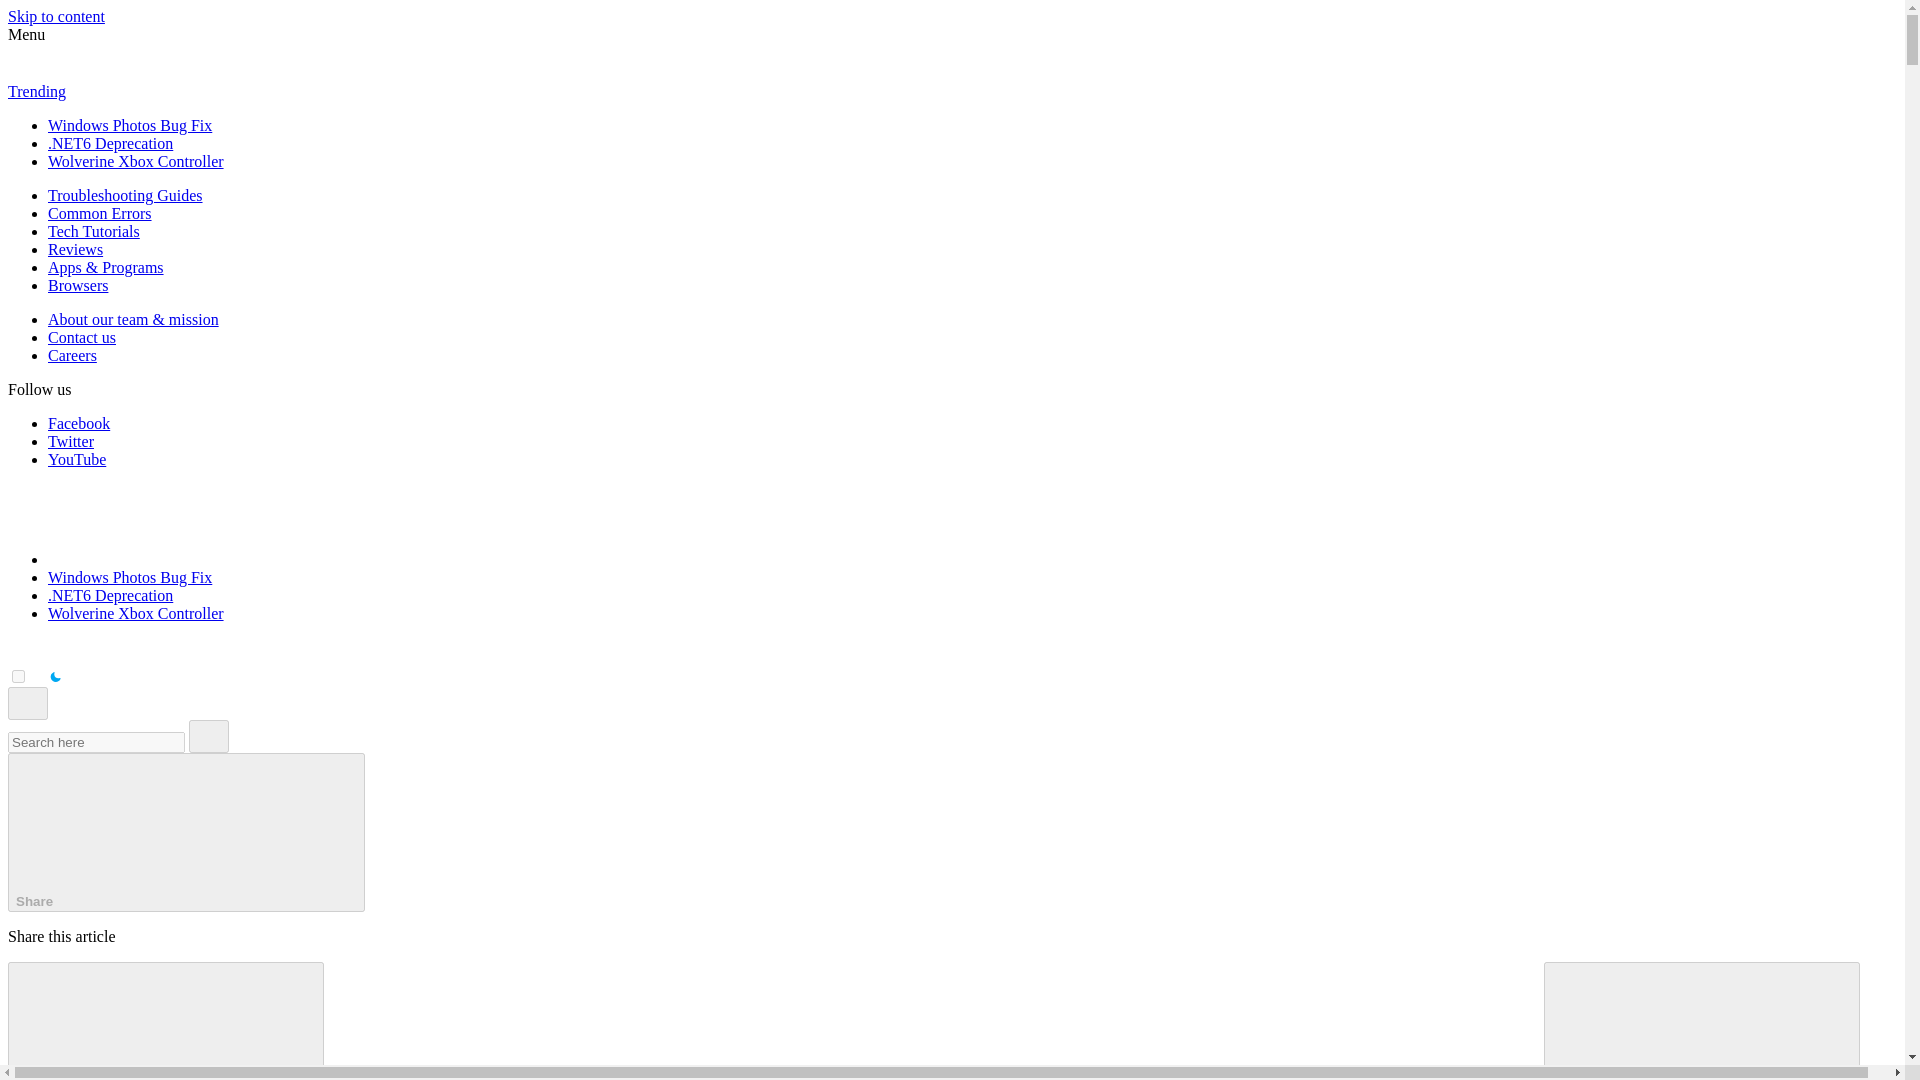  Describe the element at coordinates (28, 703) in the screenshot. I see `Open search bar` at that location.